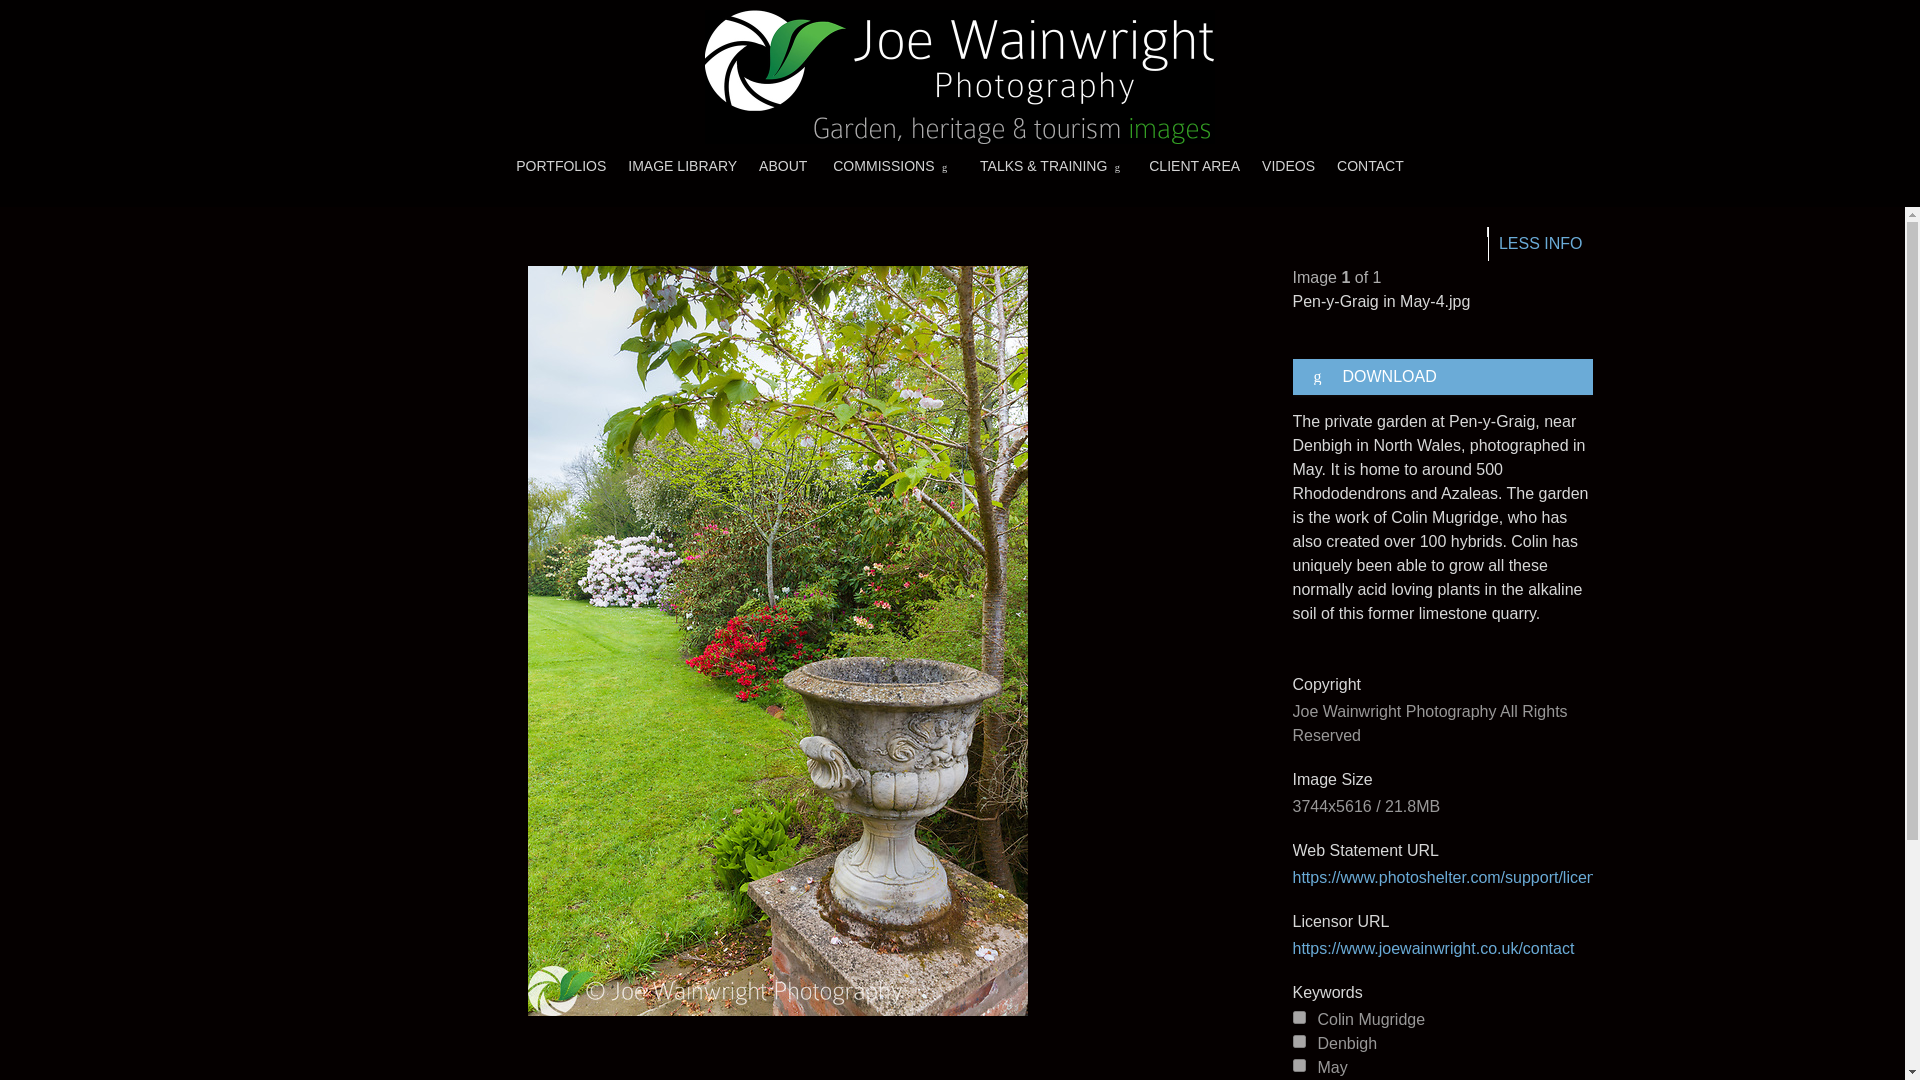  Describe the element at coordinates (1194, 165) in the screenshot. I see `CLIENT AREA` at that location.